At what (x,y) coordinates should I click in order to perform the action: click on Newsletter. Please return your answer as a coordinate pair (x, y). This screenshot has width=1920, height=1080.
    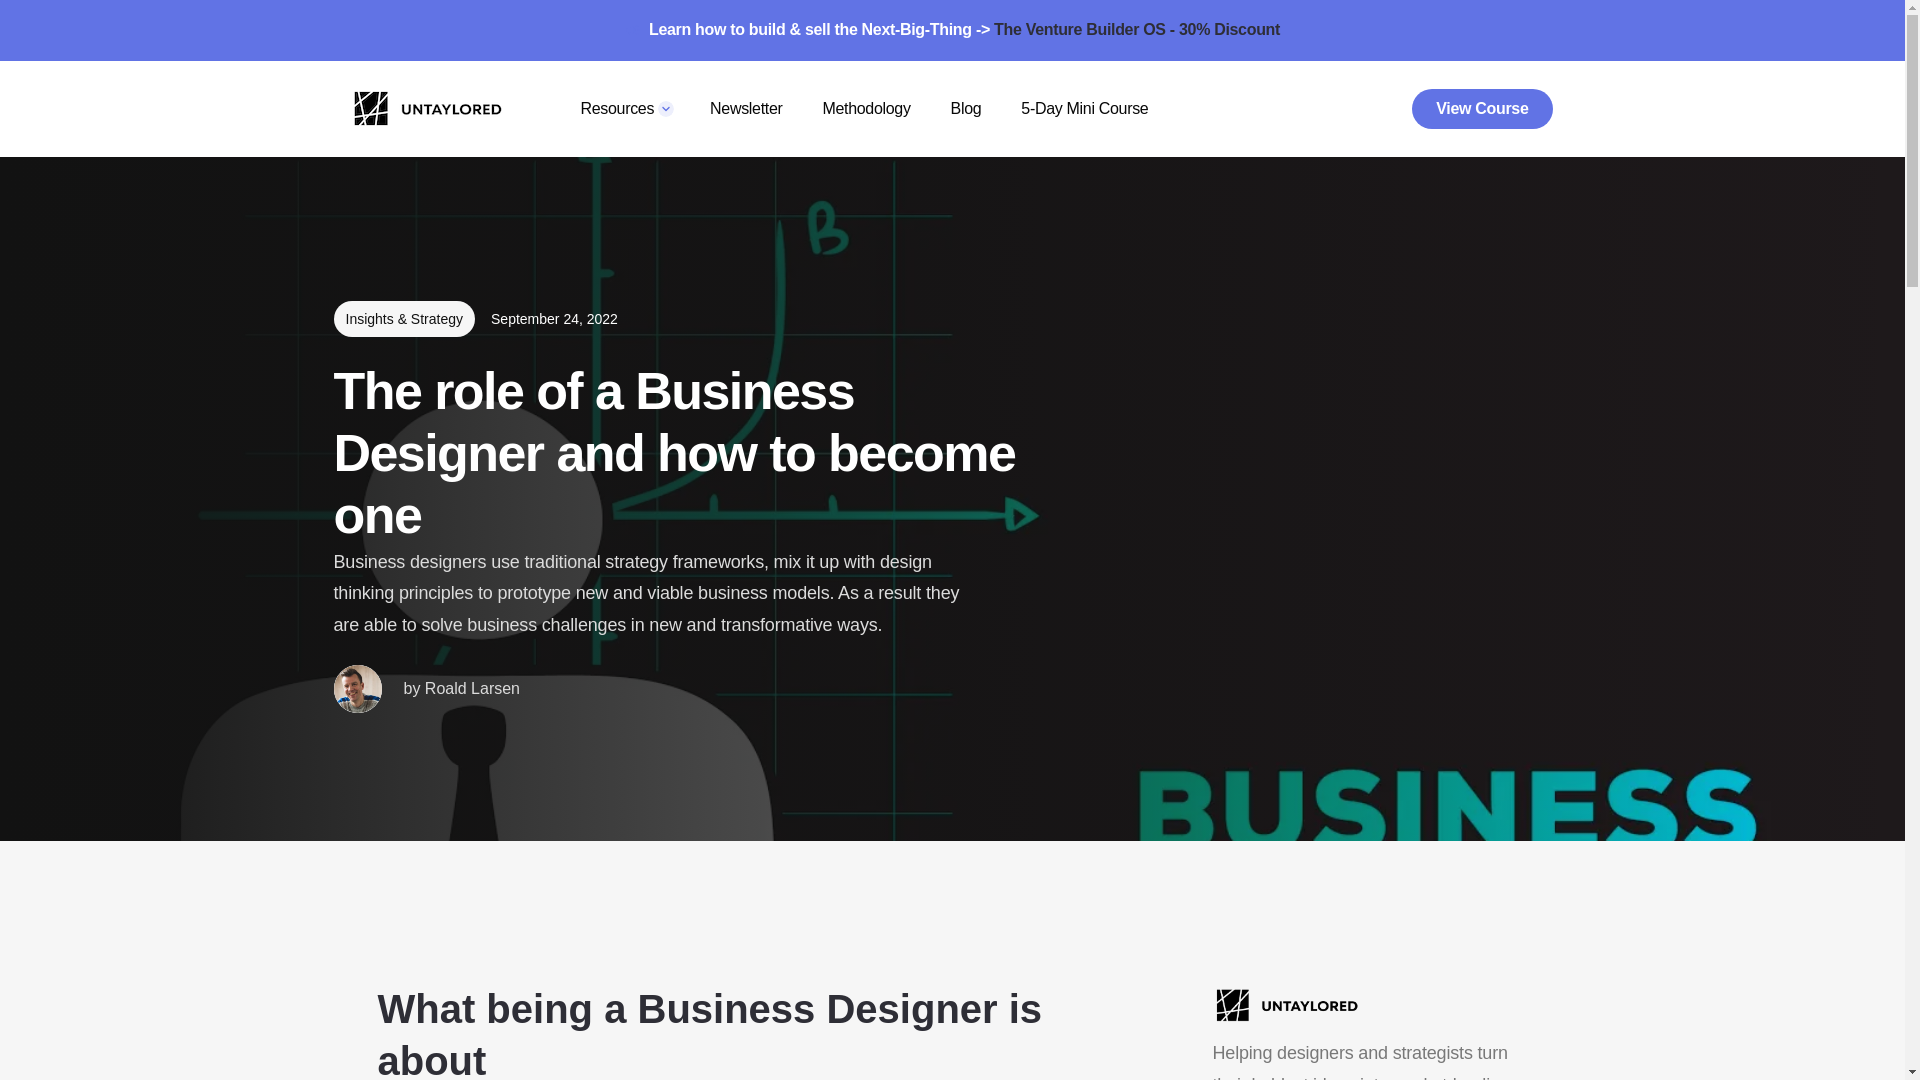
    Looking at the image, I should click on (746, 108).